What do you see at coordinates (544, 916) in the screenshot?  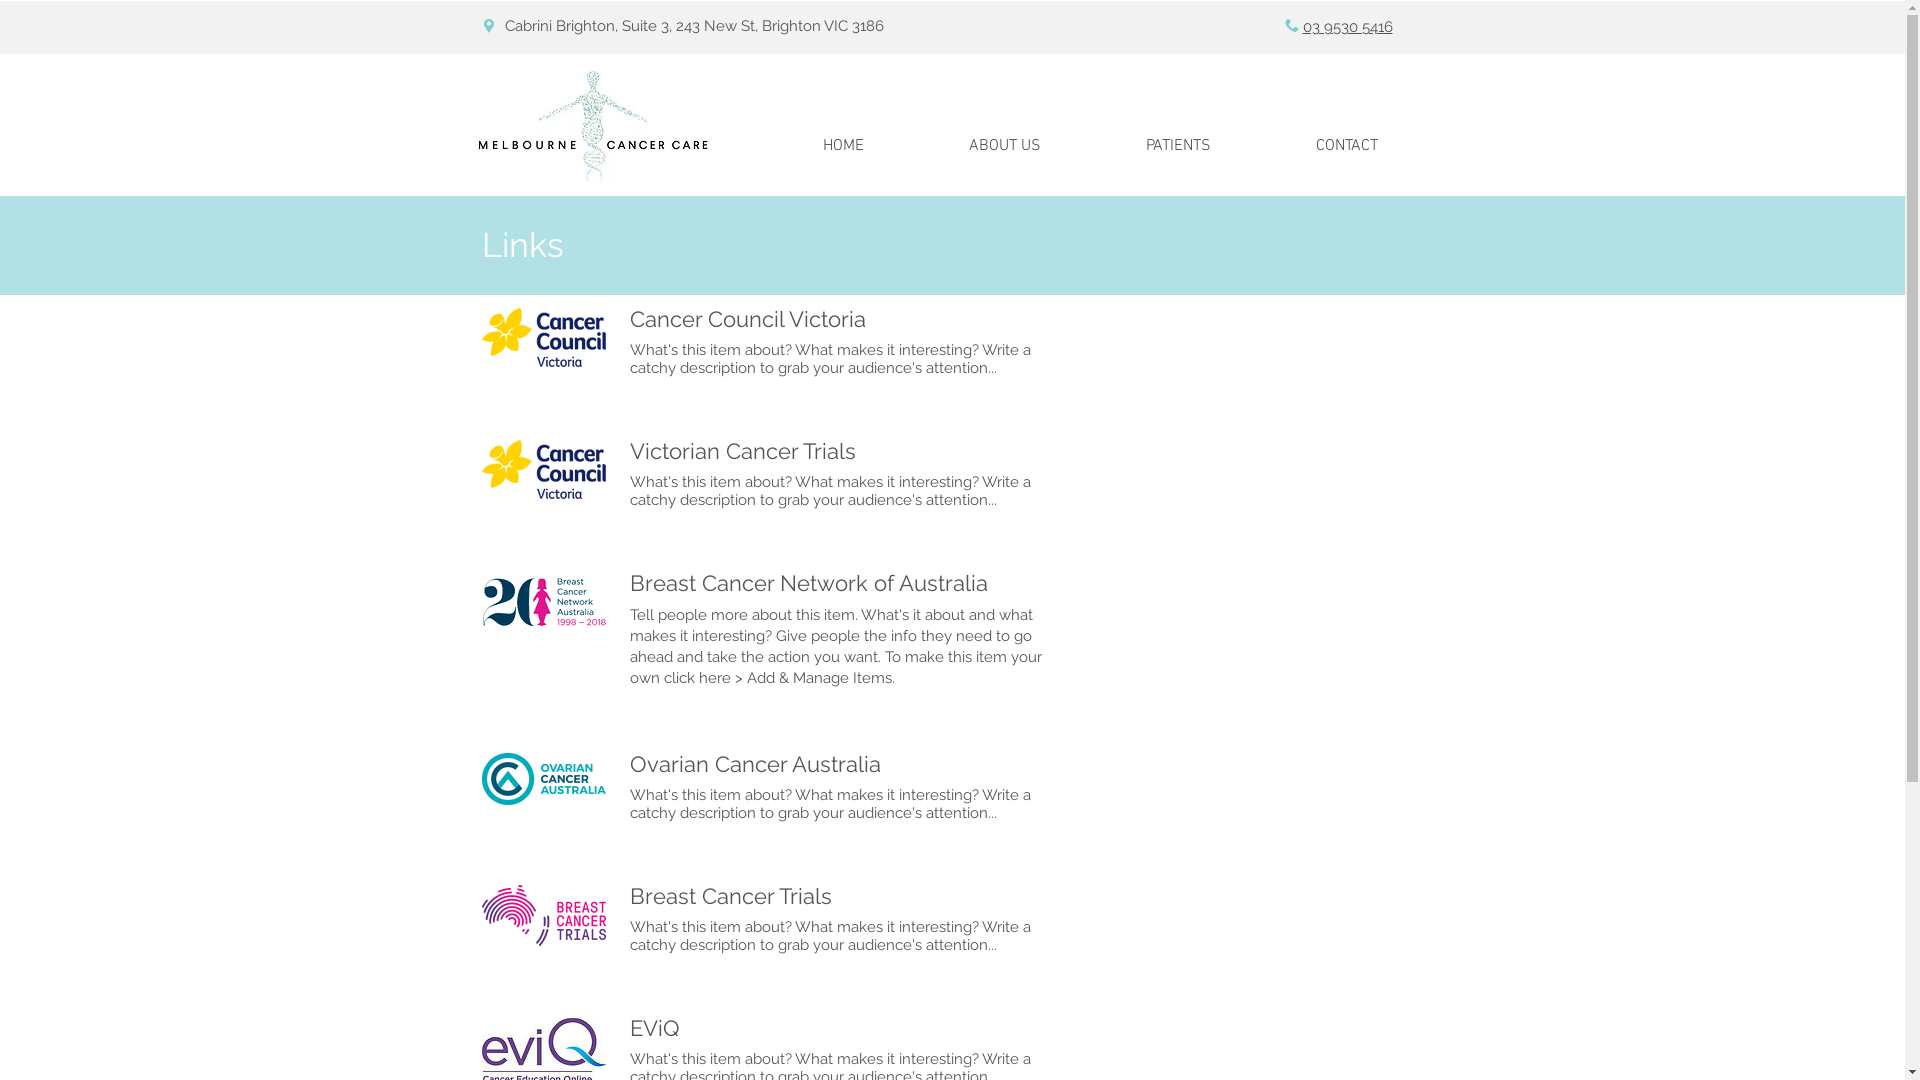 I see `bct.0aea69810f10fb834e92cbf5ad357478.png` at bounding box center [544, 916].